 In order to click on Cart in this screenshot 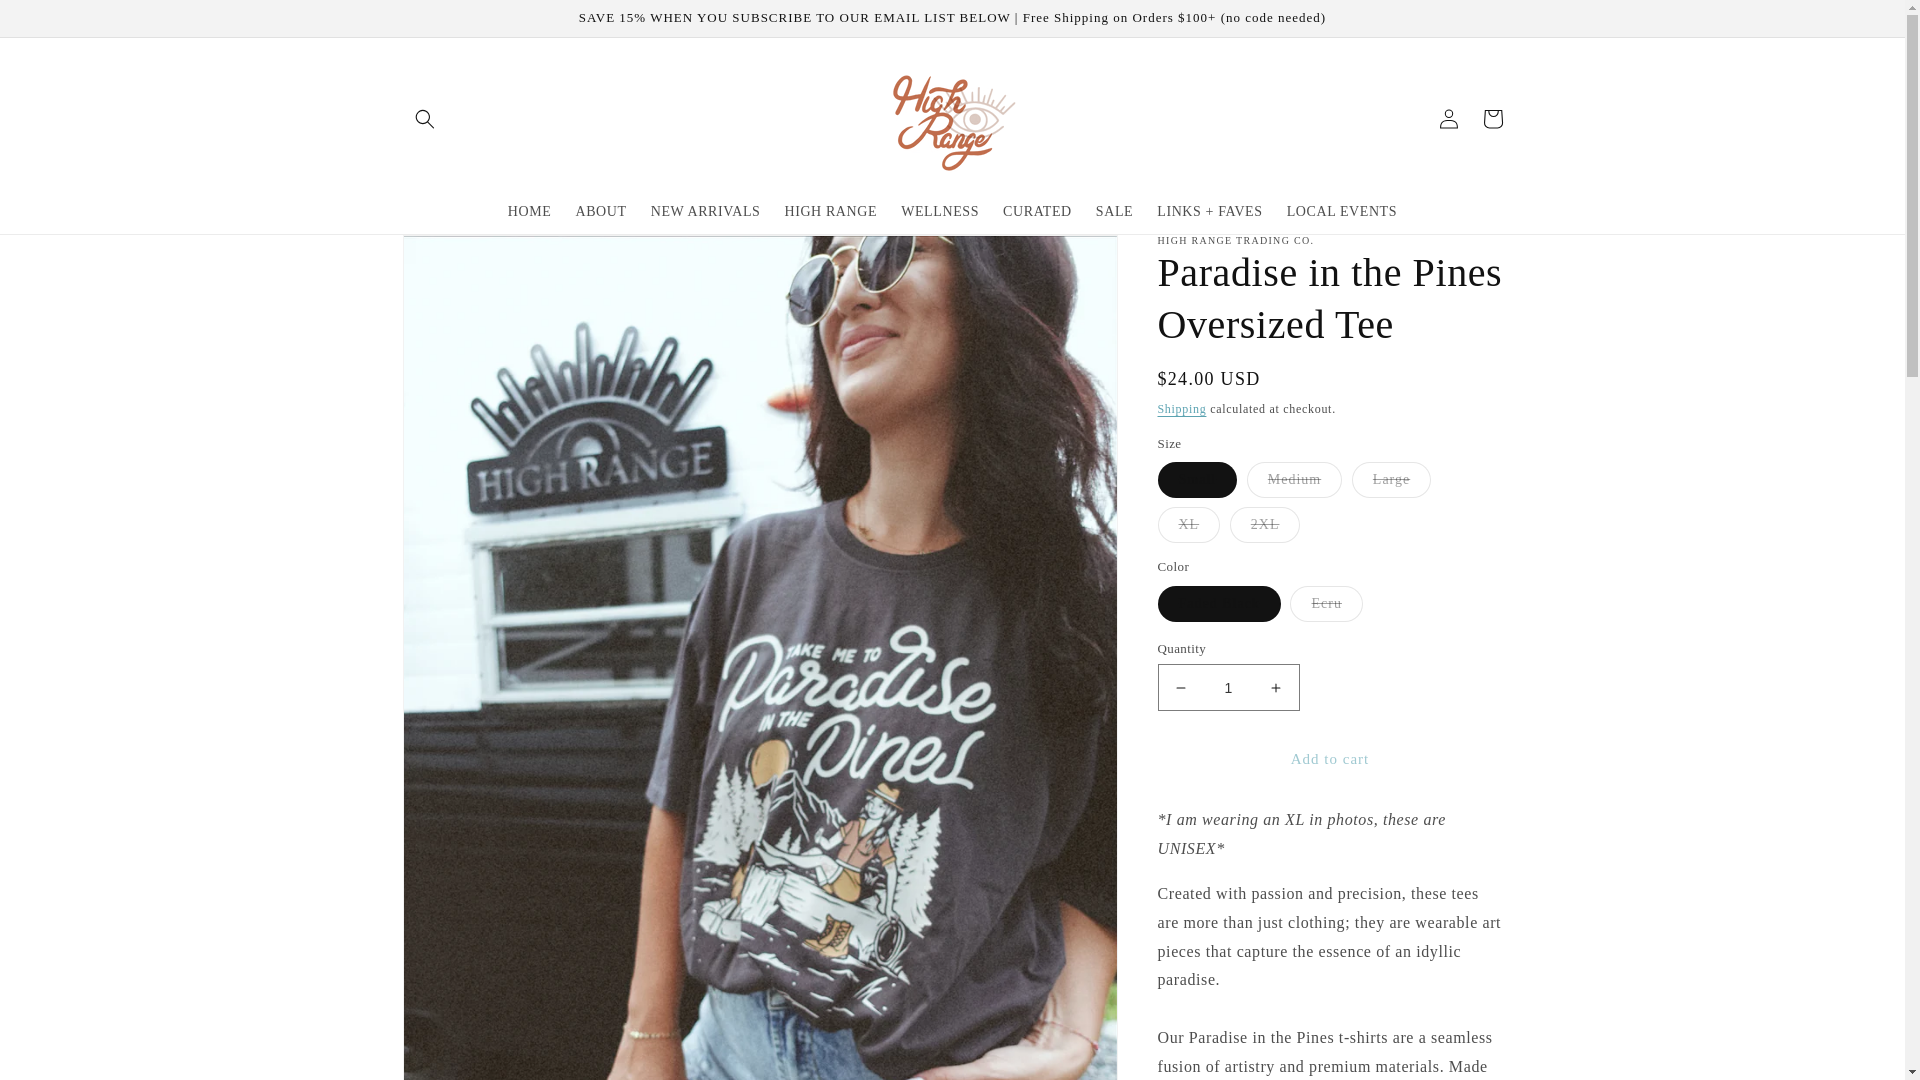, I will do `click(1492, 119)`.